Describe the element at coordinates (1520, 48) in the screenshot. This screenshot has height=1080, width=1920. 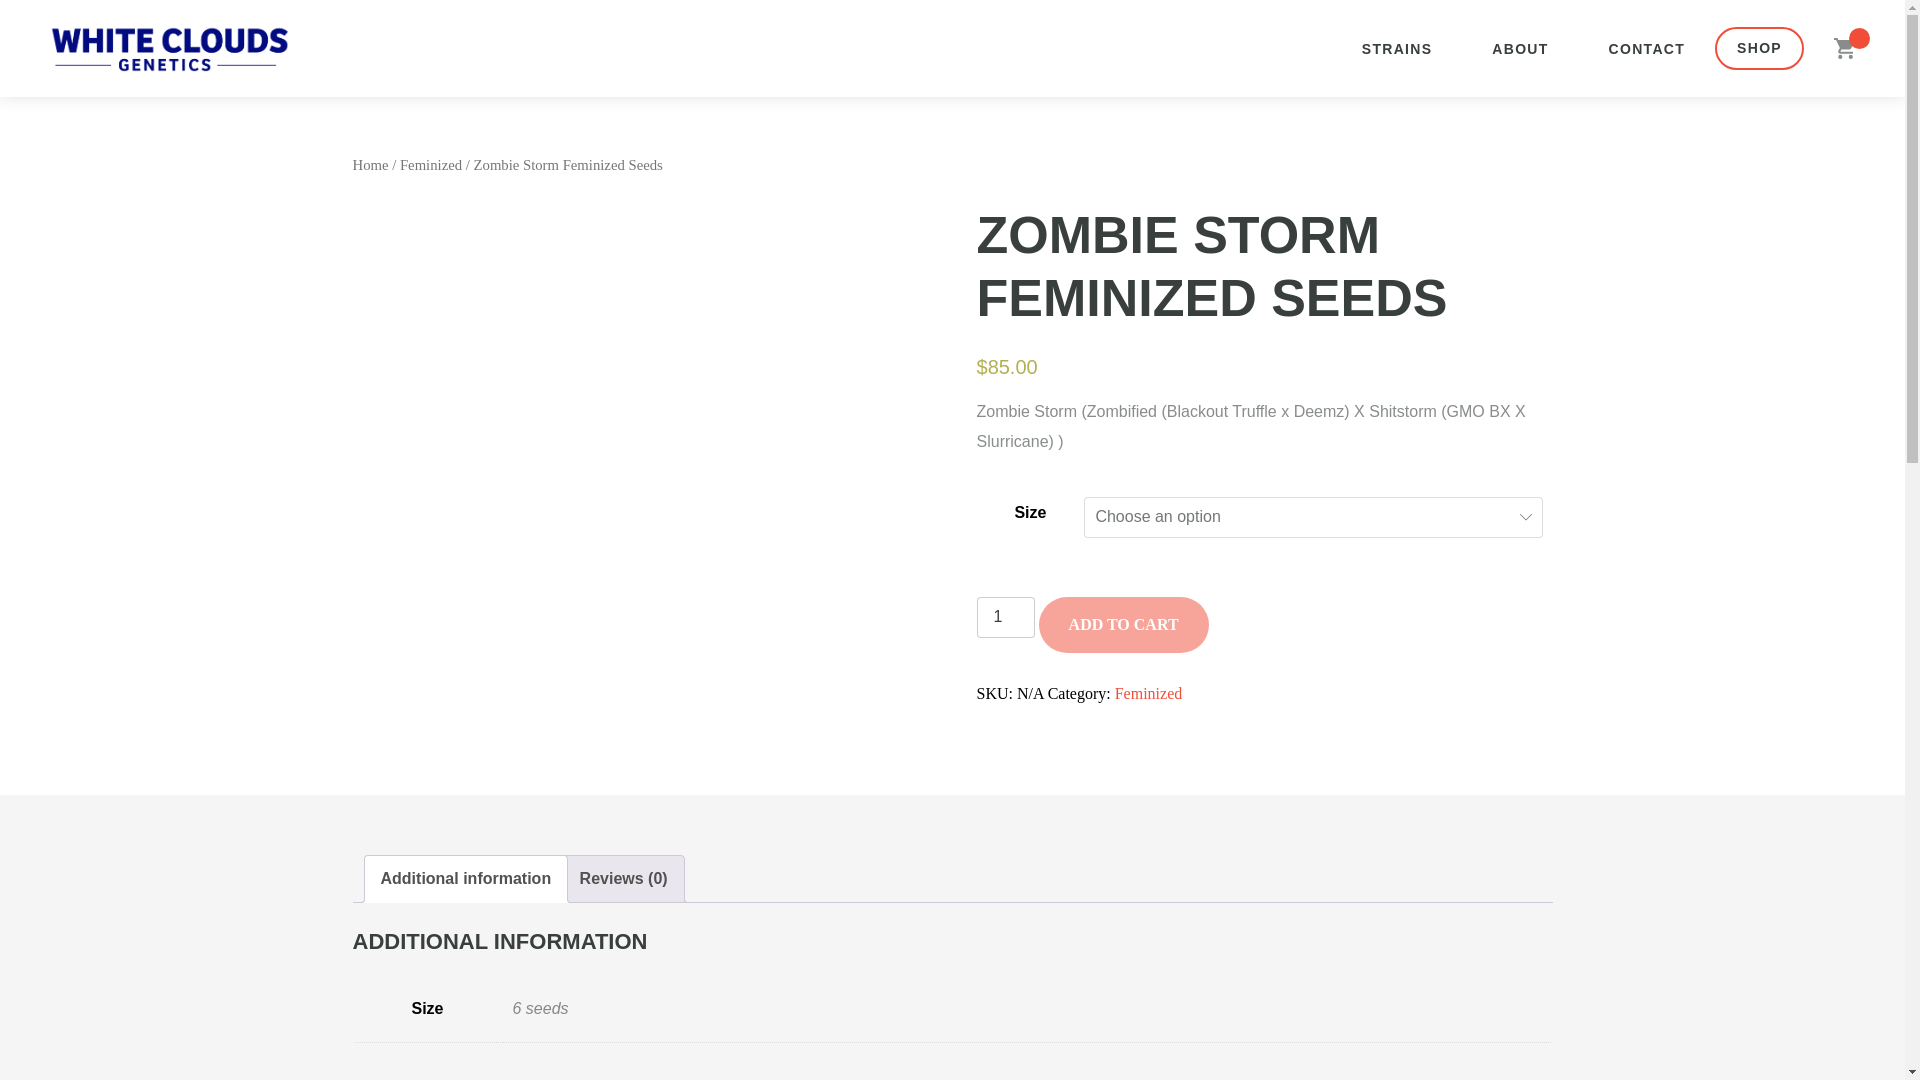
I see `ABOUT` at that location.